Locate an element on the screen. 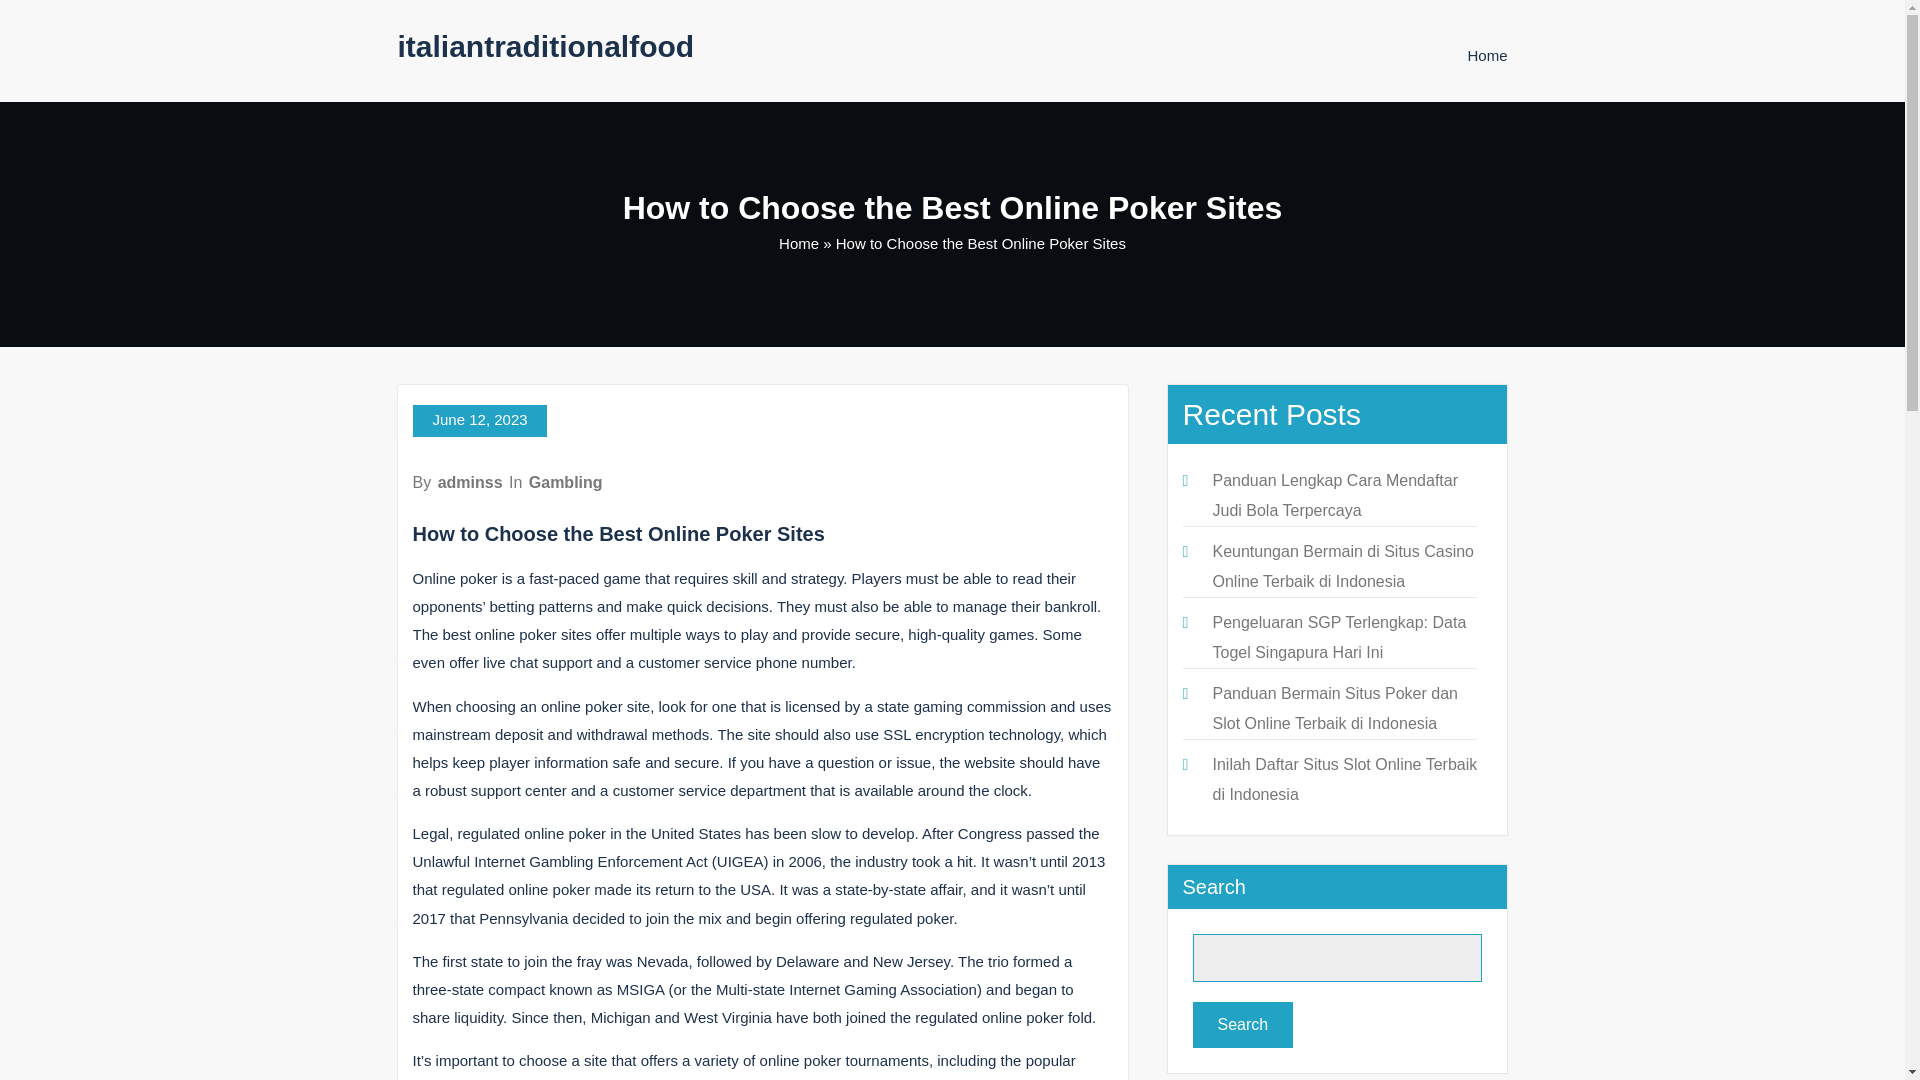 This screenshot has width=1920, height=1080. Home is located at coordinates (799, 243).